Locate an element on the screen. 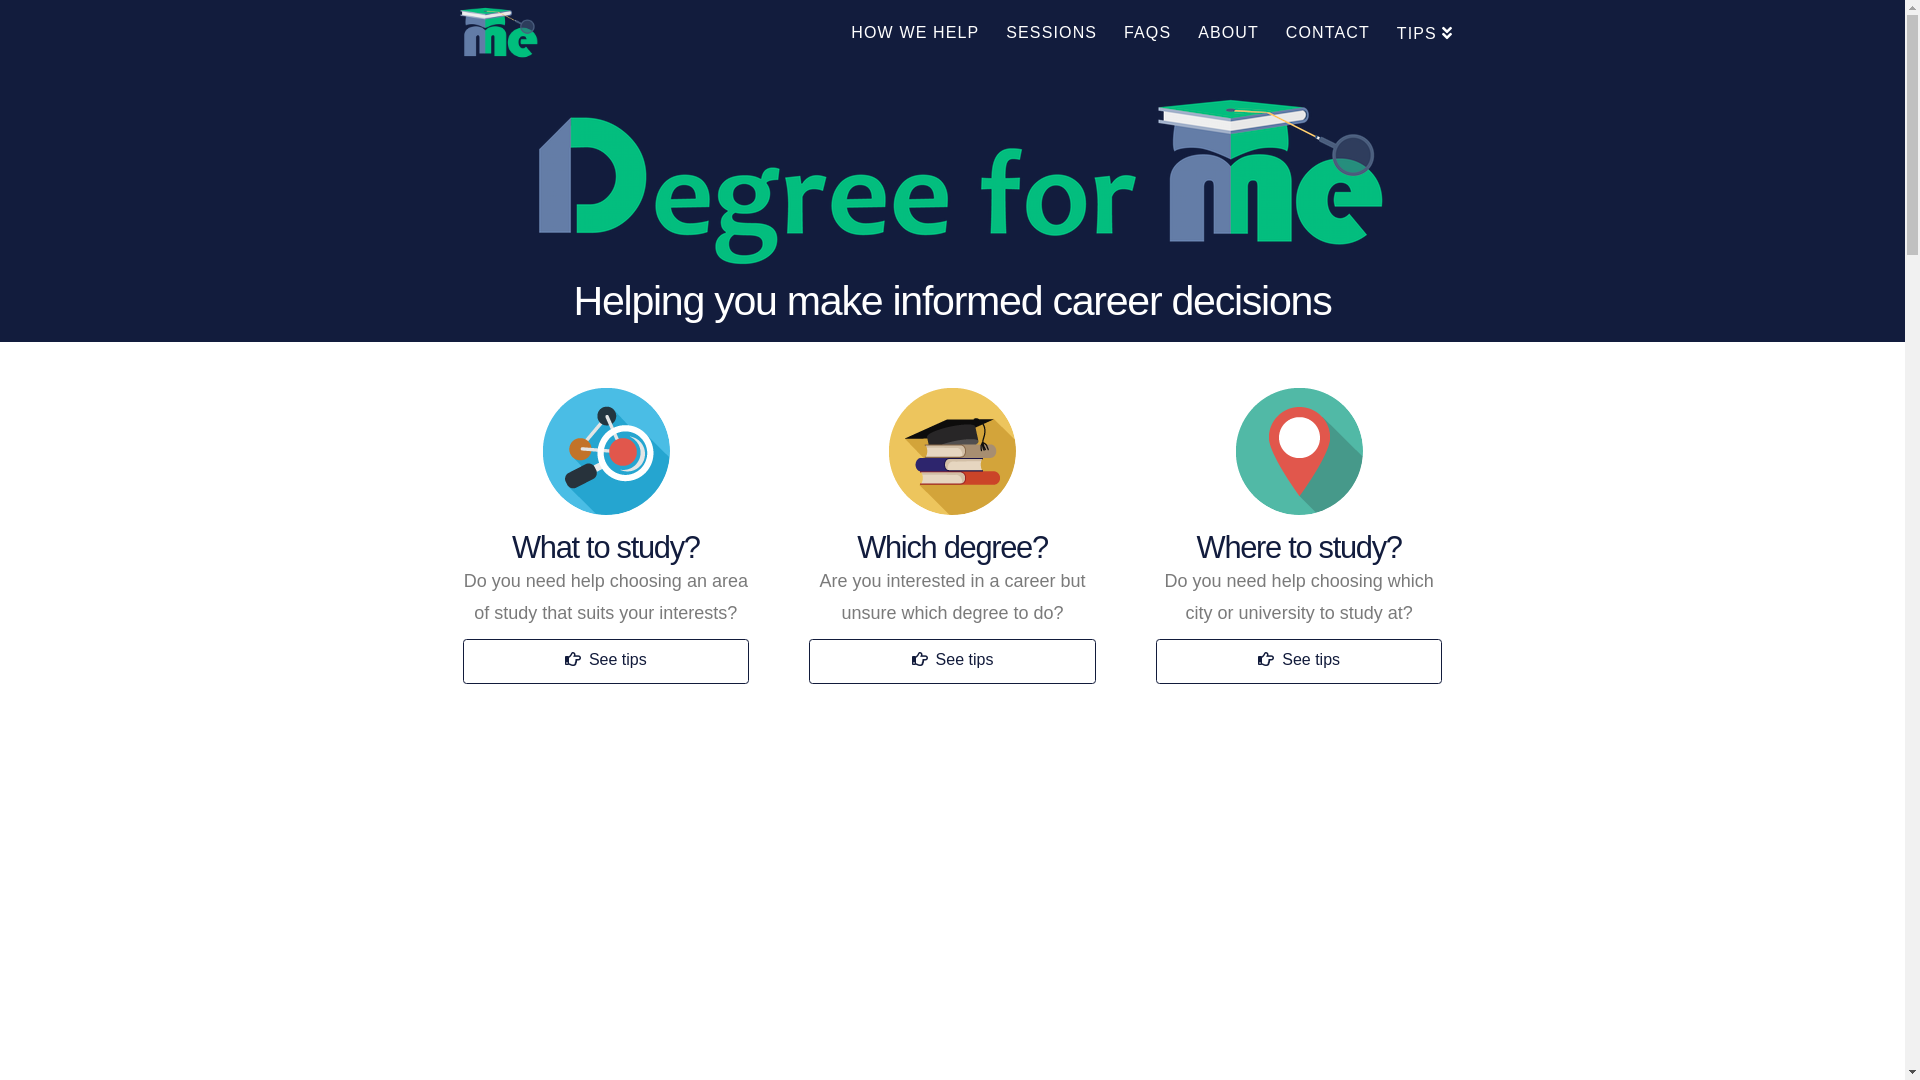  What to study? is located at coordinates (606, 548).